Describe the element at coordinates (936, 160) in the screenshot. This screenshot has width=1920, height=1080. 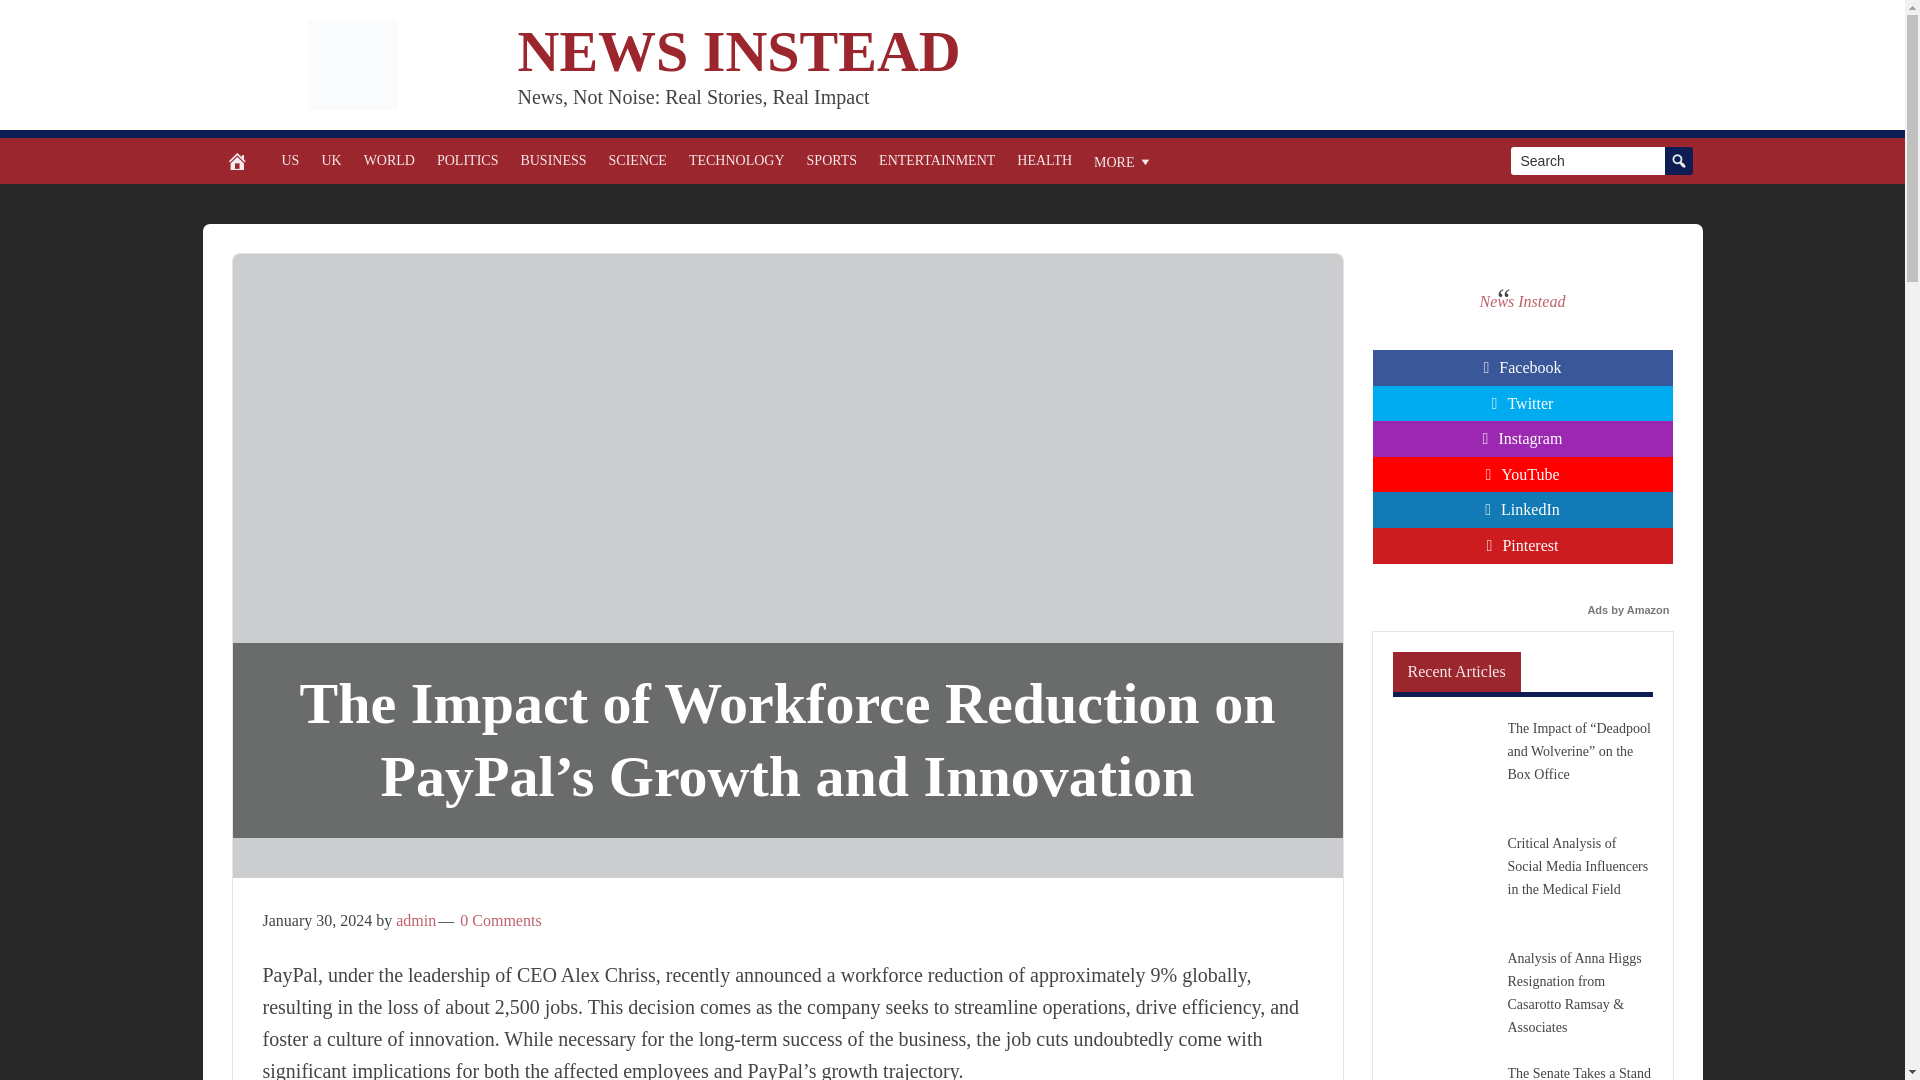
I see `ENTERTAINMENT` at that location.